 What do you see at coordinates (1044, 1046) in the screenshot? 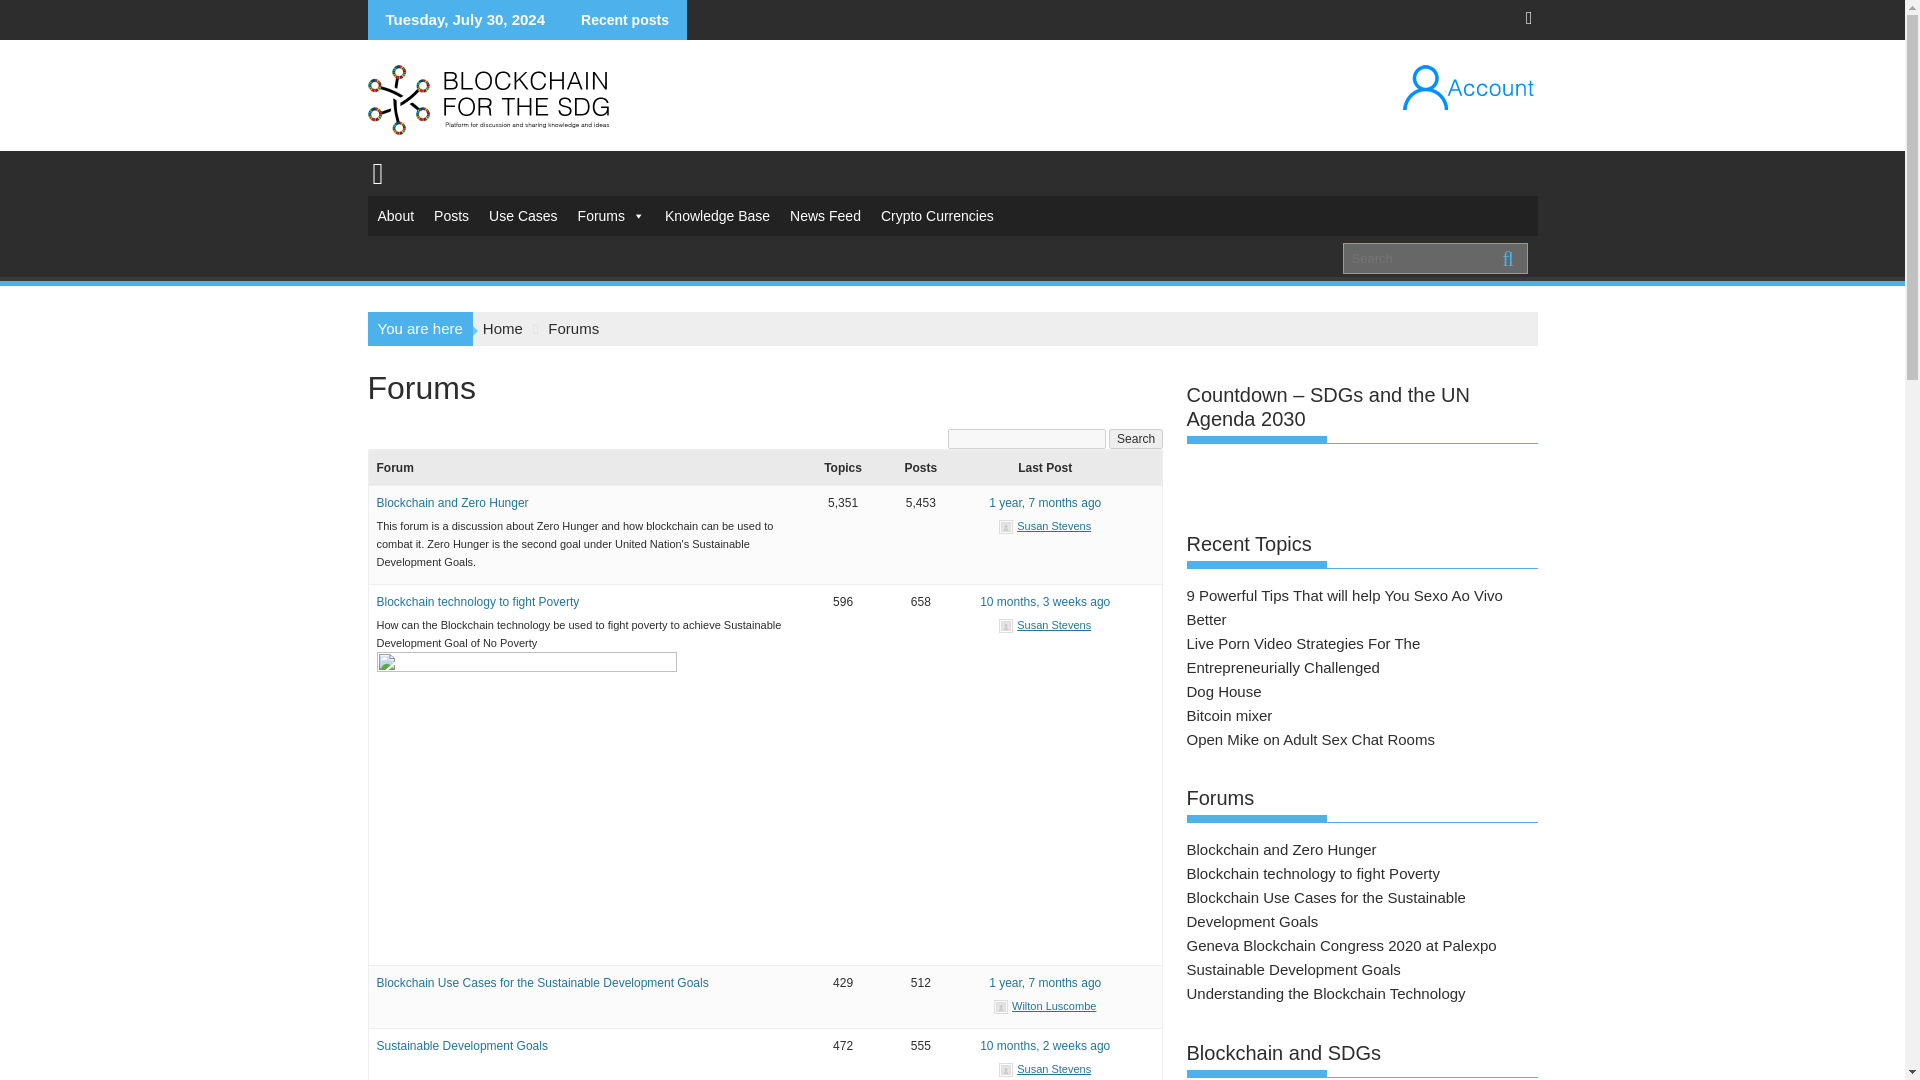
I see `9 Powerful Tips That will help You Sexo Ao Vivo Better` at bounding box center [1044, 1046].